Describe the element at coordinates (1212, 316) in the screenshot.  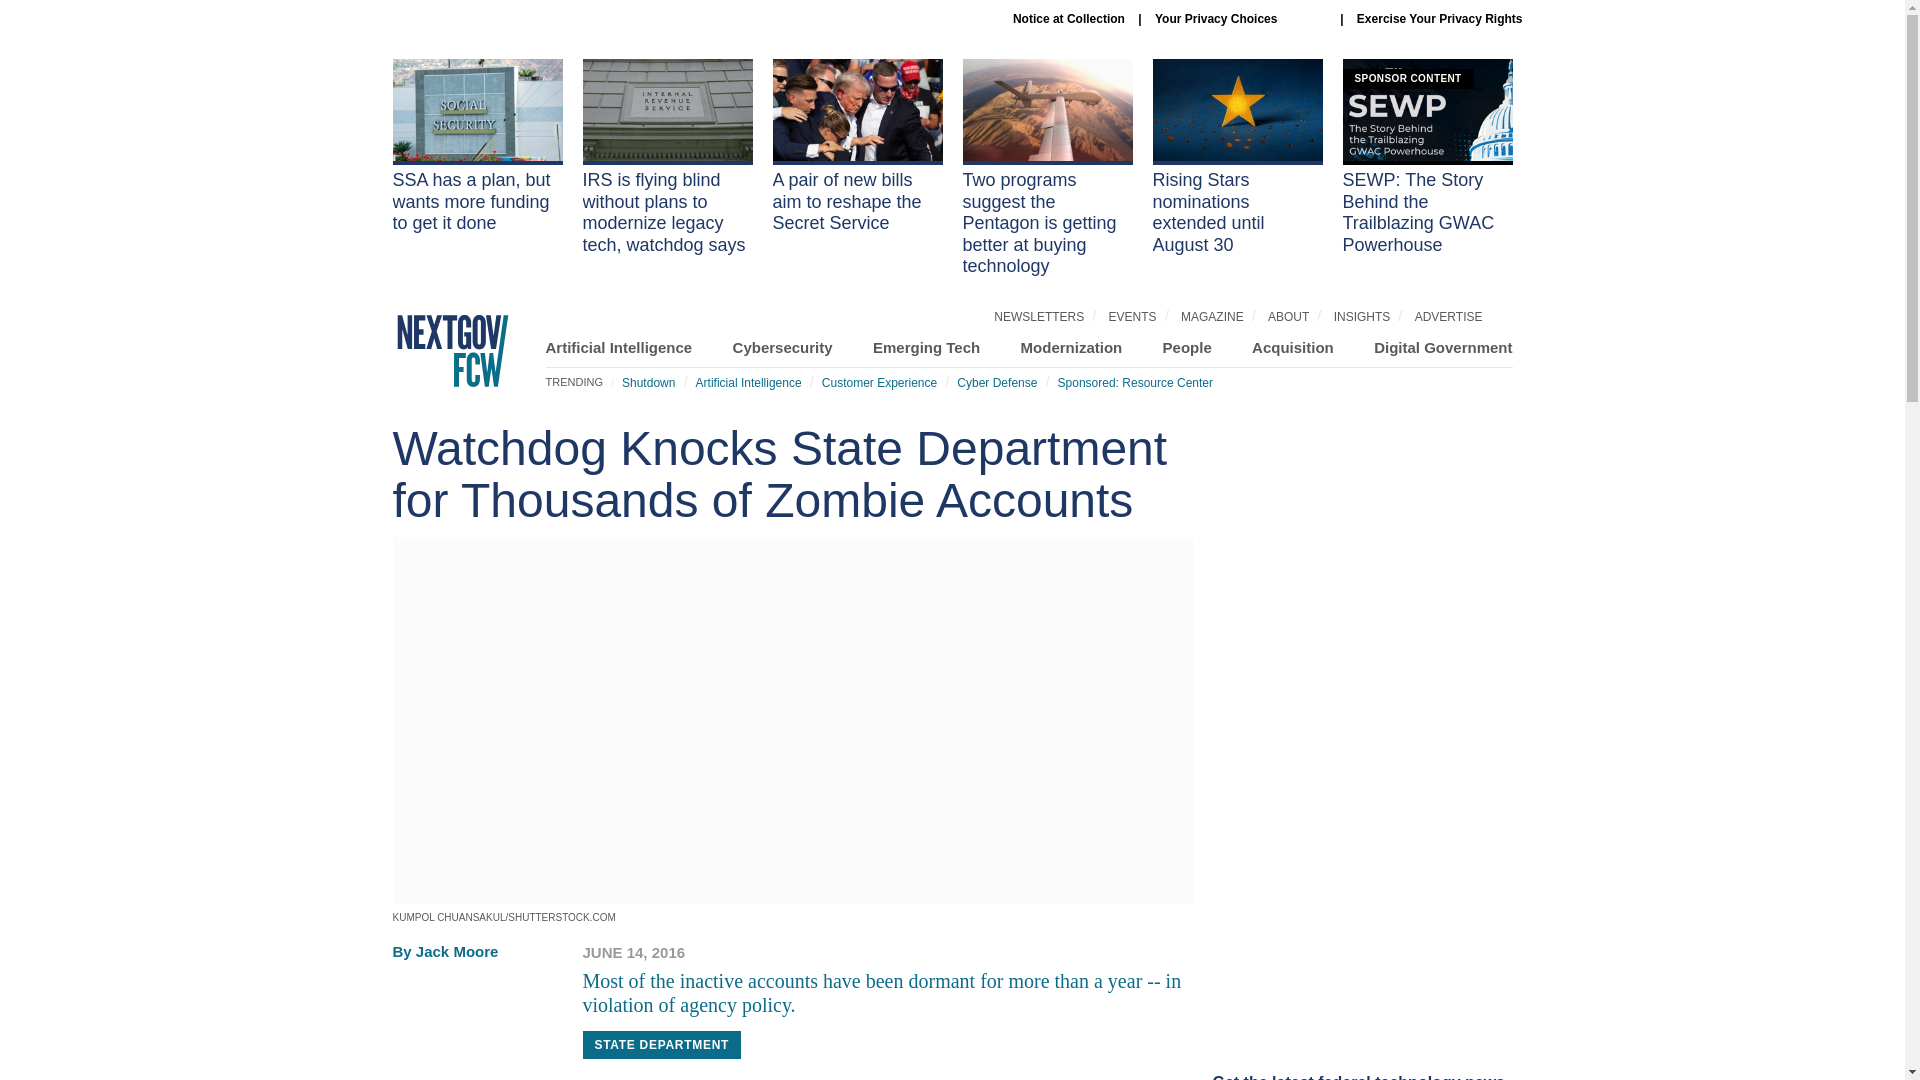
I see `MAGAZINE` at that location.